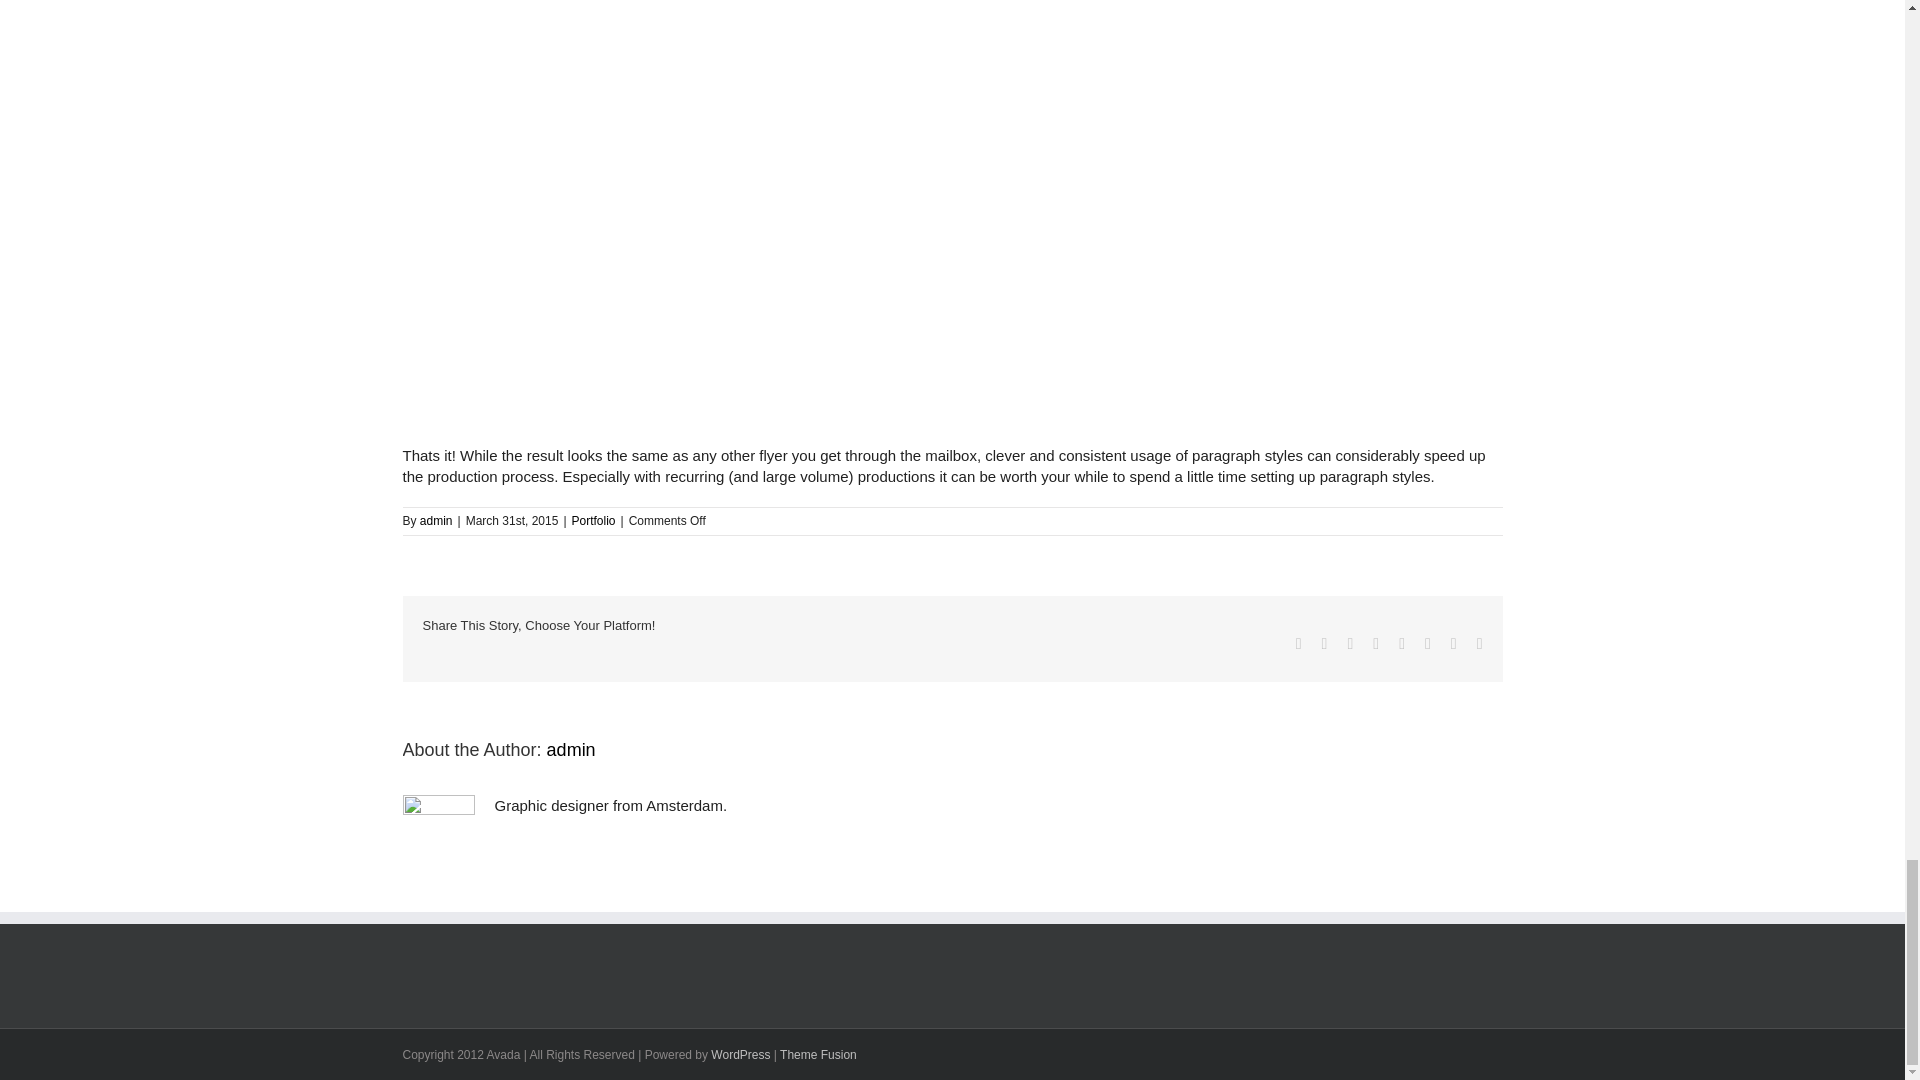 This screenshot has height=1080, width=1920. What do you see at coordinates (436, 521) in the screenshot?
I see `Posts by admin` at bounding box center [436, 521].